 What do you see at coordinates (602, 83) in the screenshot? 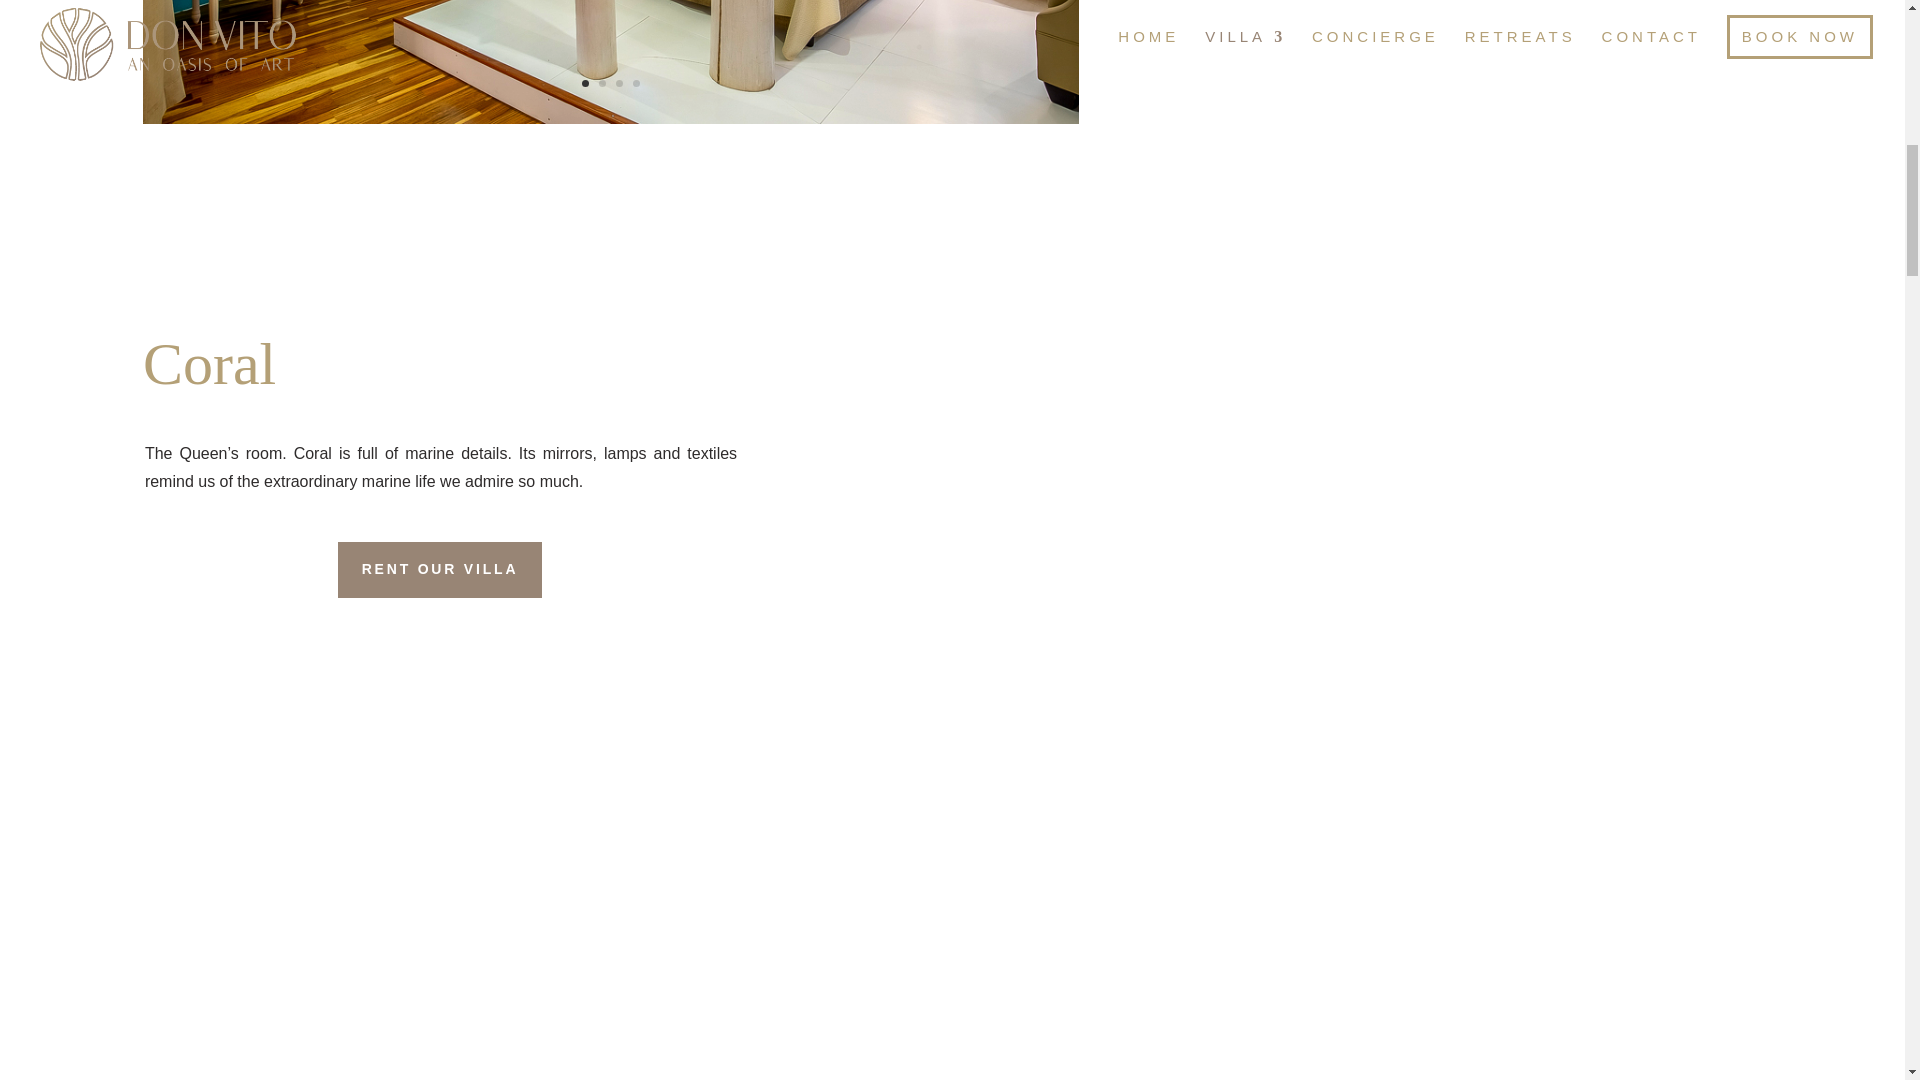
I see `2` at bounding box center [602, 83].